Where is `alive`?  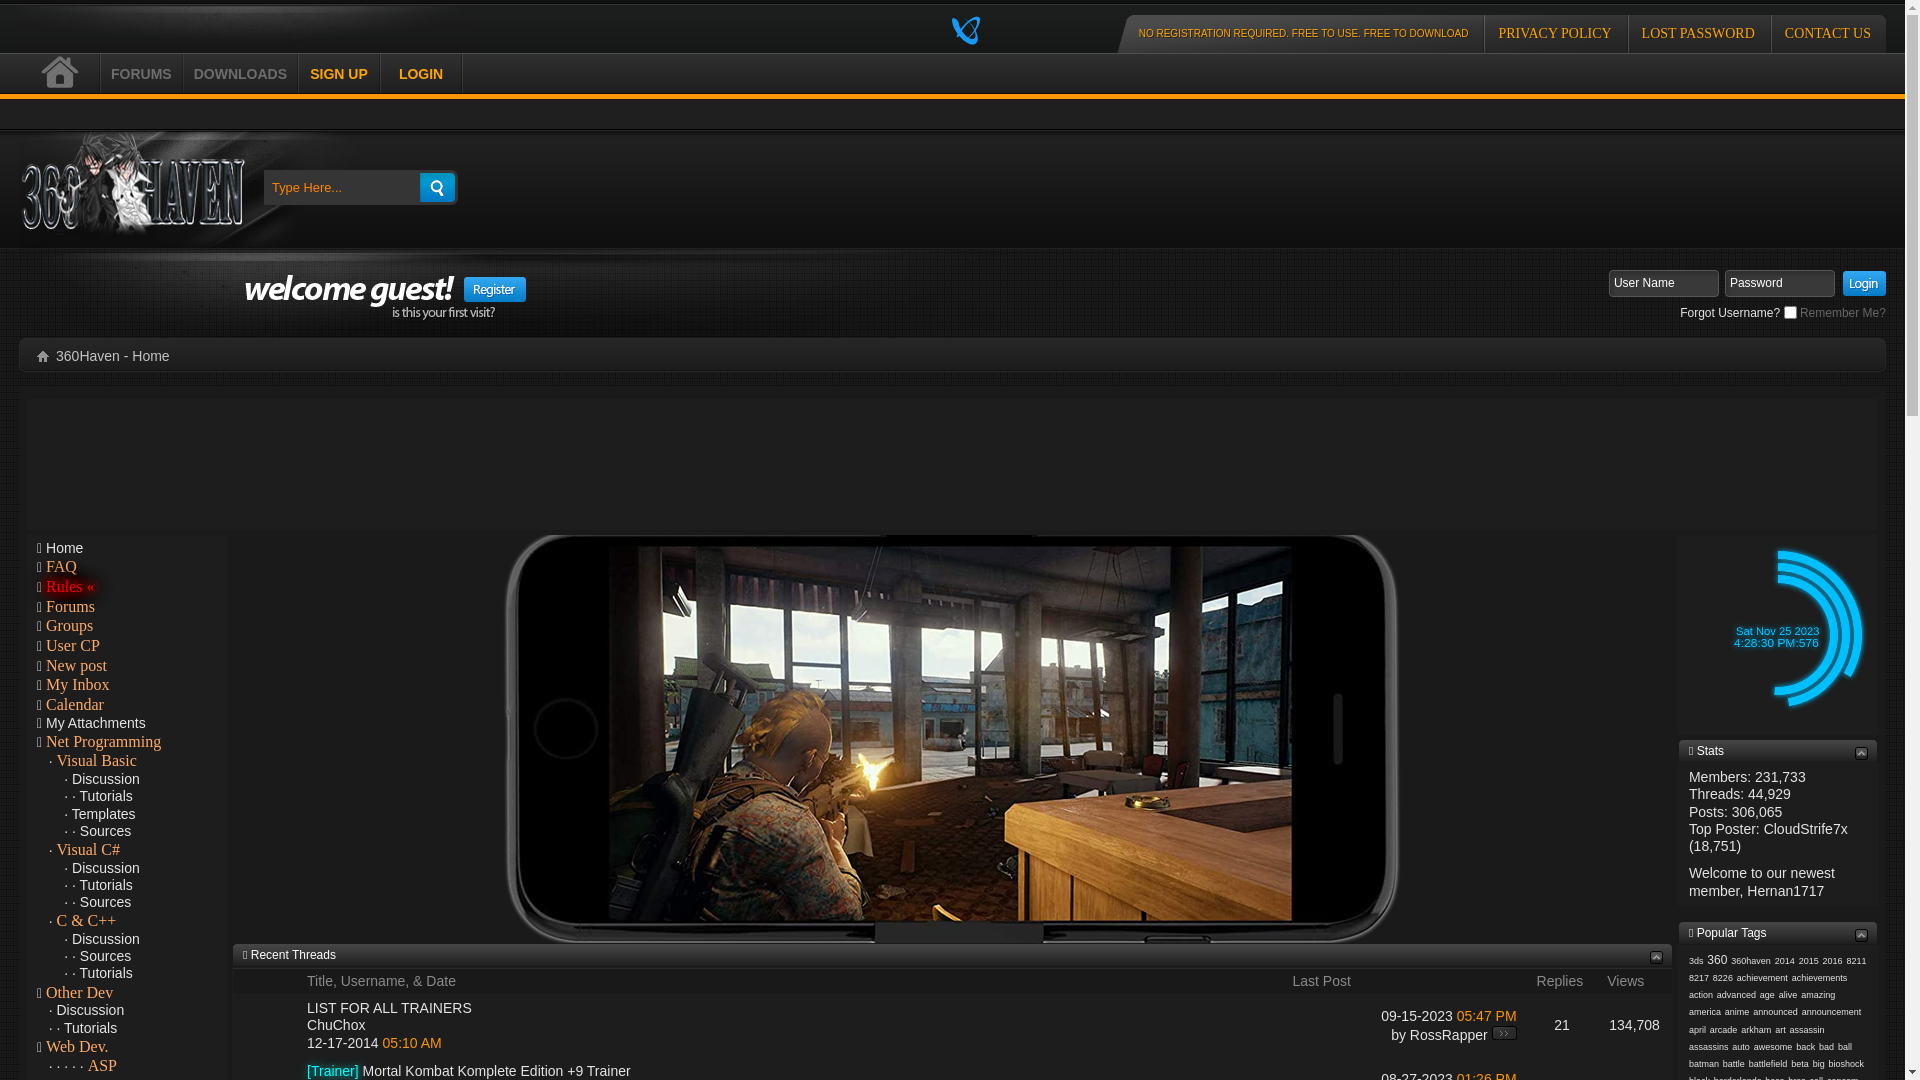 alive is located at coordinates (1788, 995).